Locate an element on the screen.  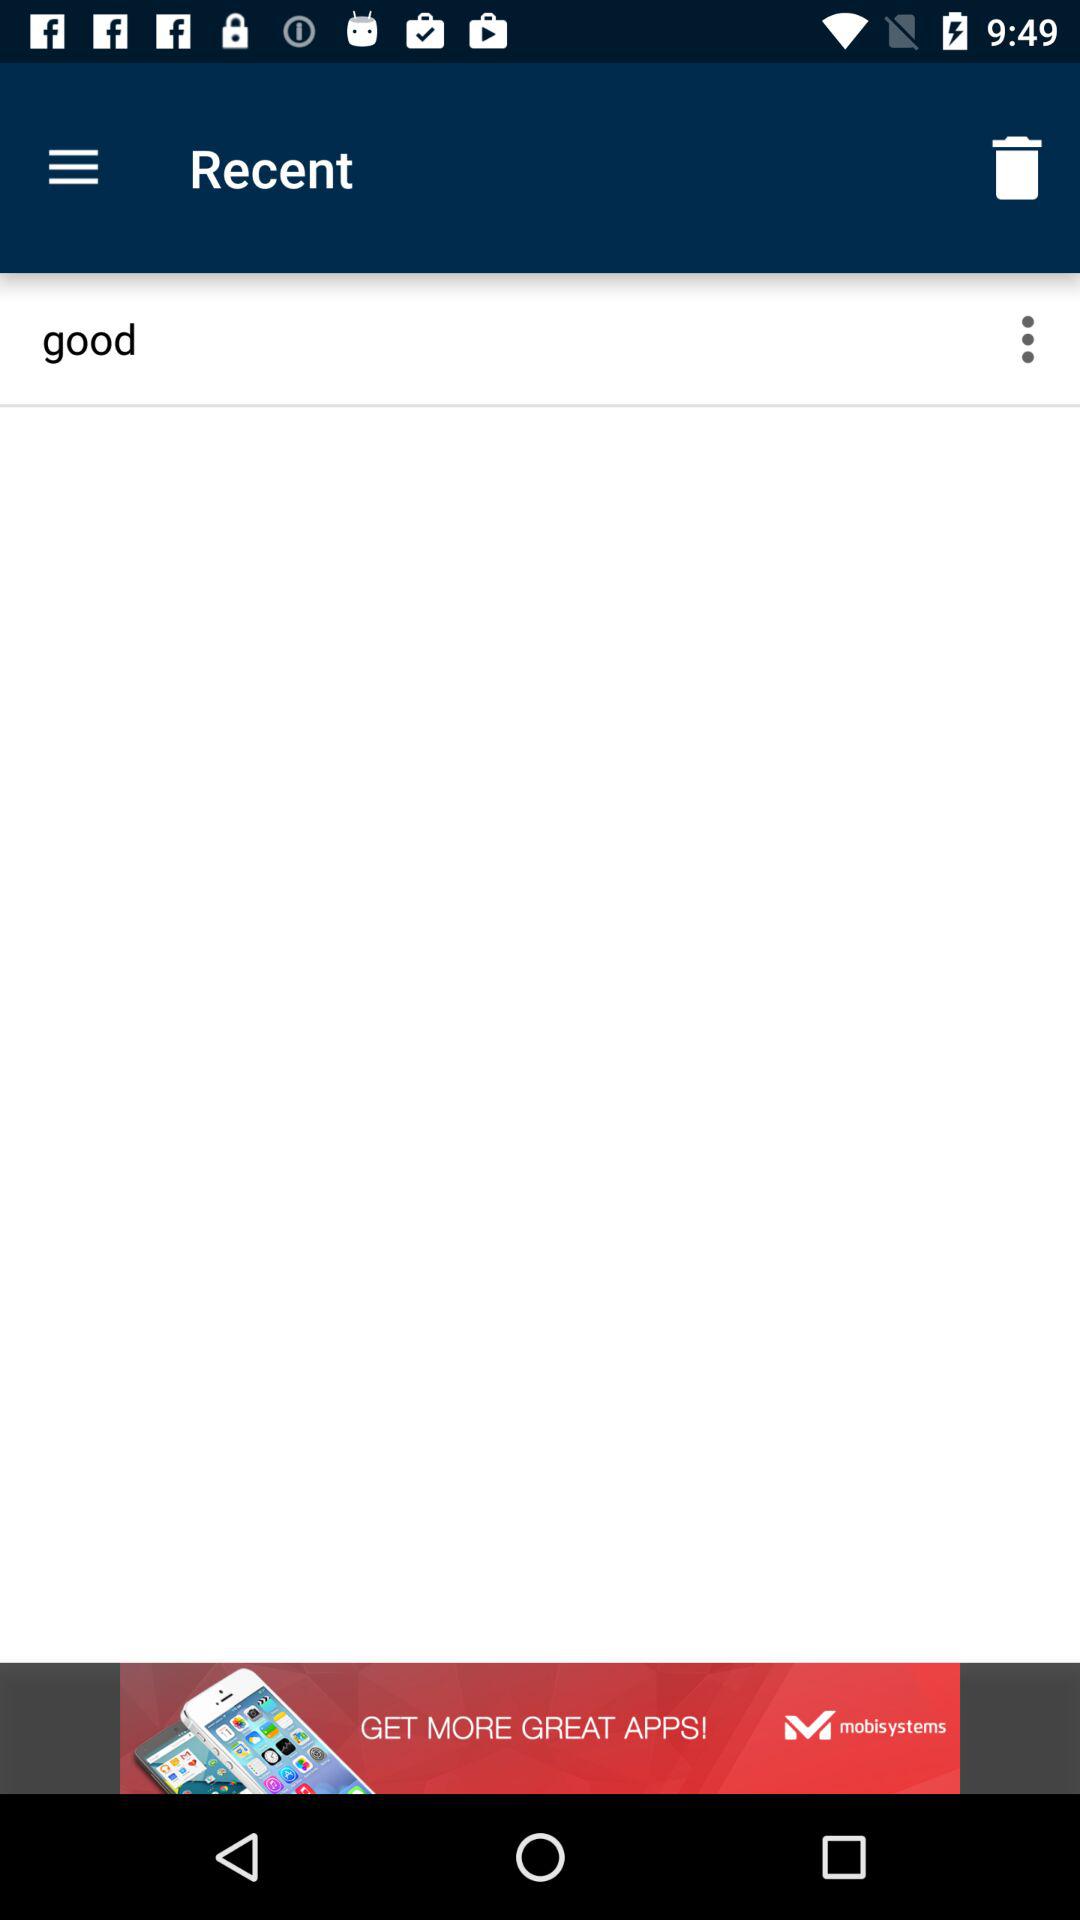
turn on icon to the left of recent icon is located at coordinates (73, 168).